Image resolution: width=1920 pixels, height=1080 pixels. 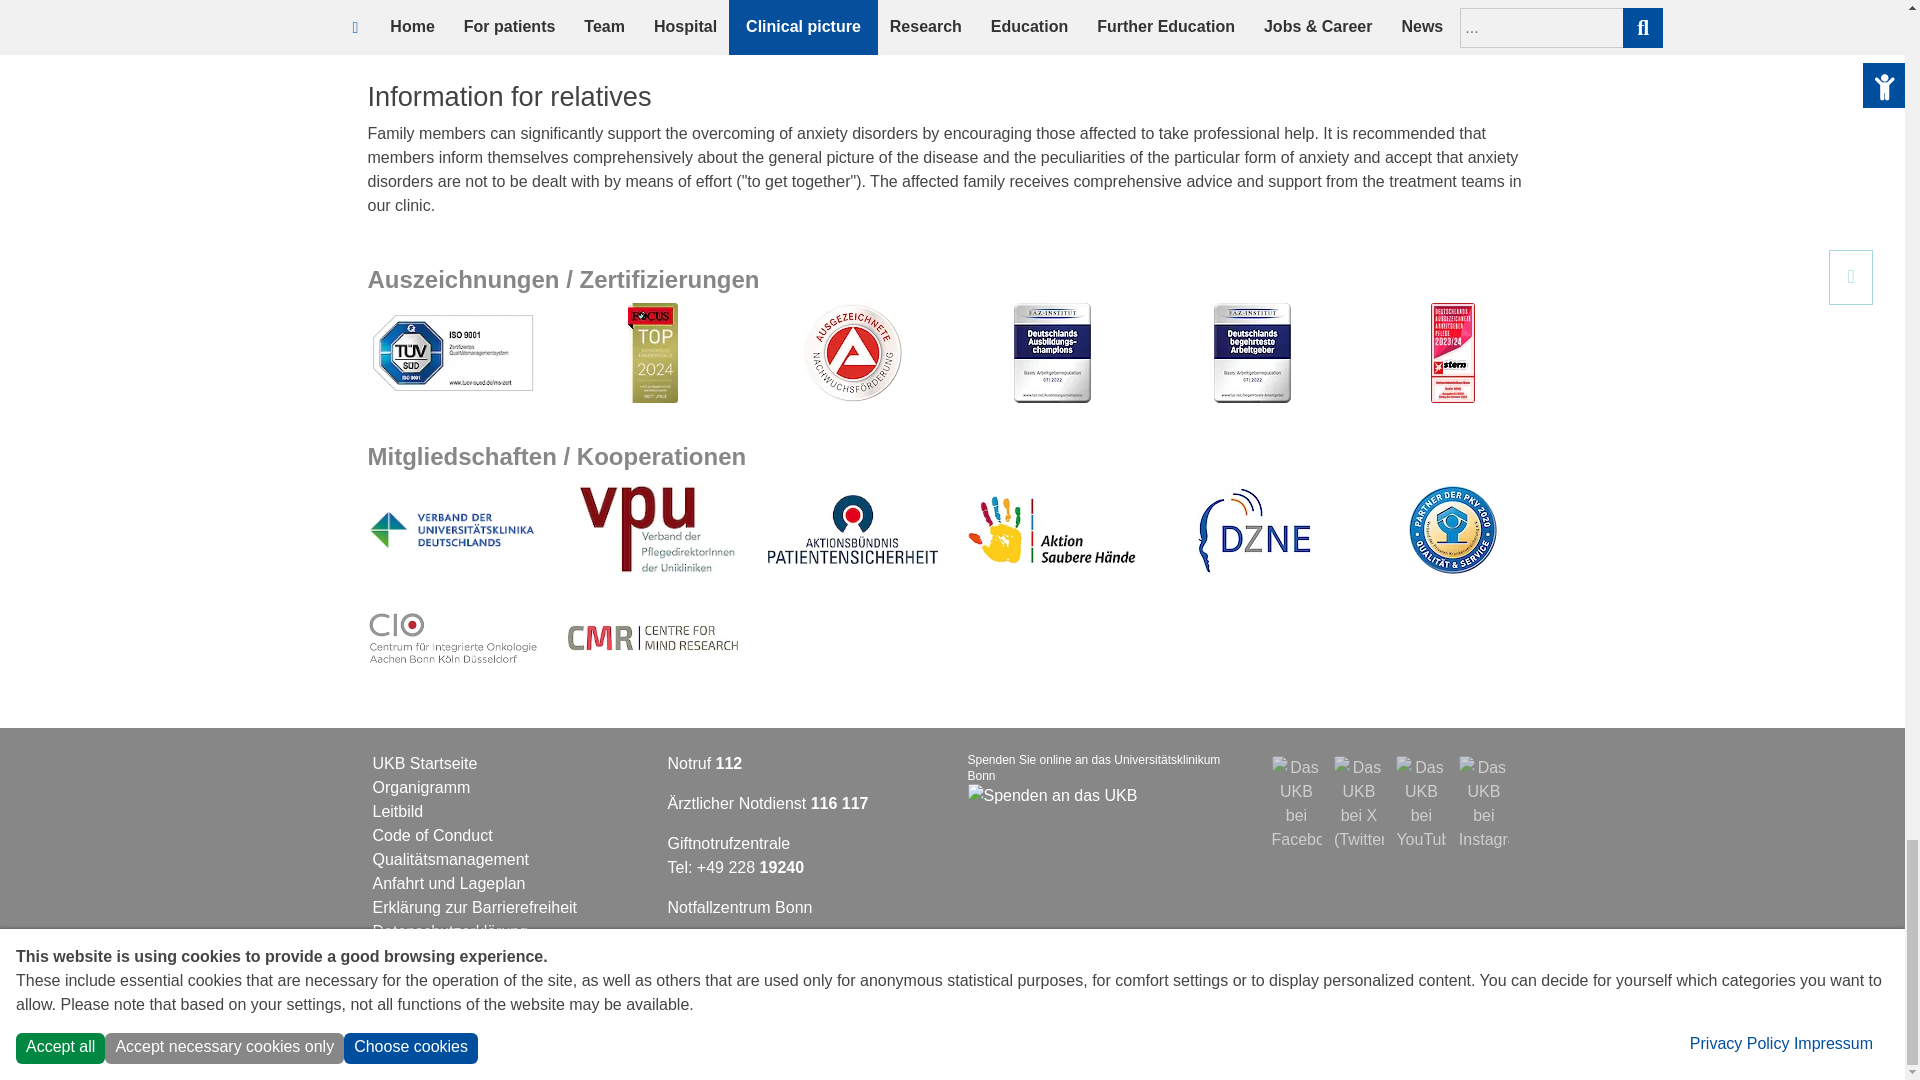 I want to click on Das UKB bei Facebook, so click(x=1296, y=780).